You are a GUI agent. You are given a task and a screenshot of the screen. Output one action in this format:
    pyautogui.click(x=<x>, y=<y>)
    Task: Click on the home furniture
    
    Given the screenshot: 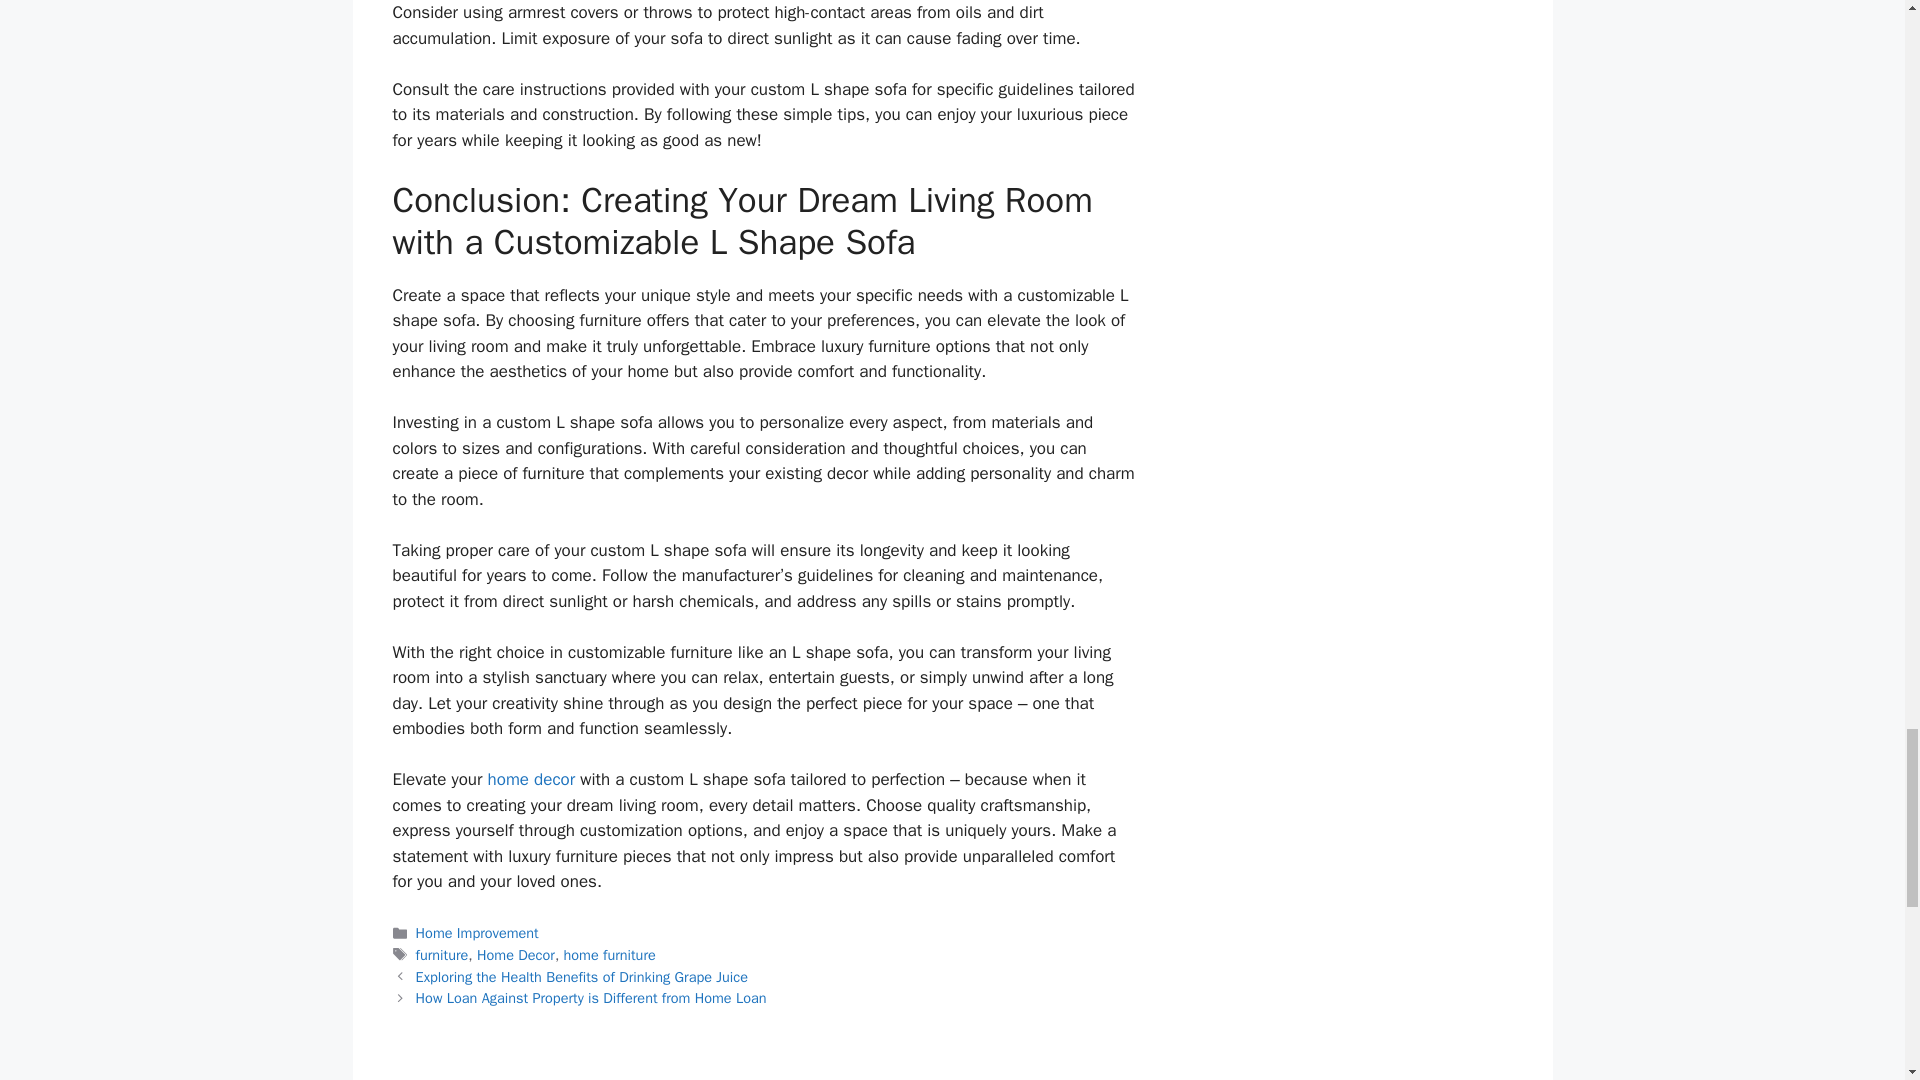 What is the action you would take?
    pyautogui.click(x=610, y=955)
    